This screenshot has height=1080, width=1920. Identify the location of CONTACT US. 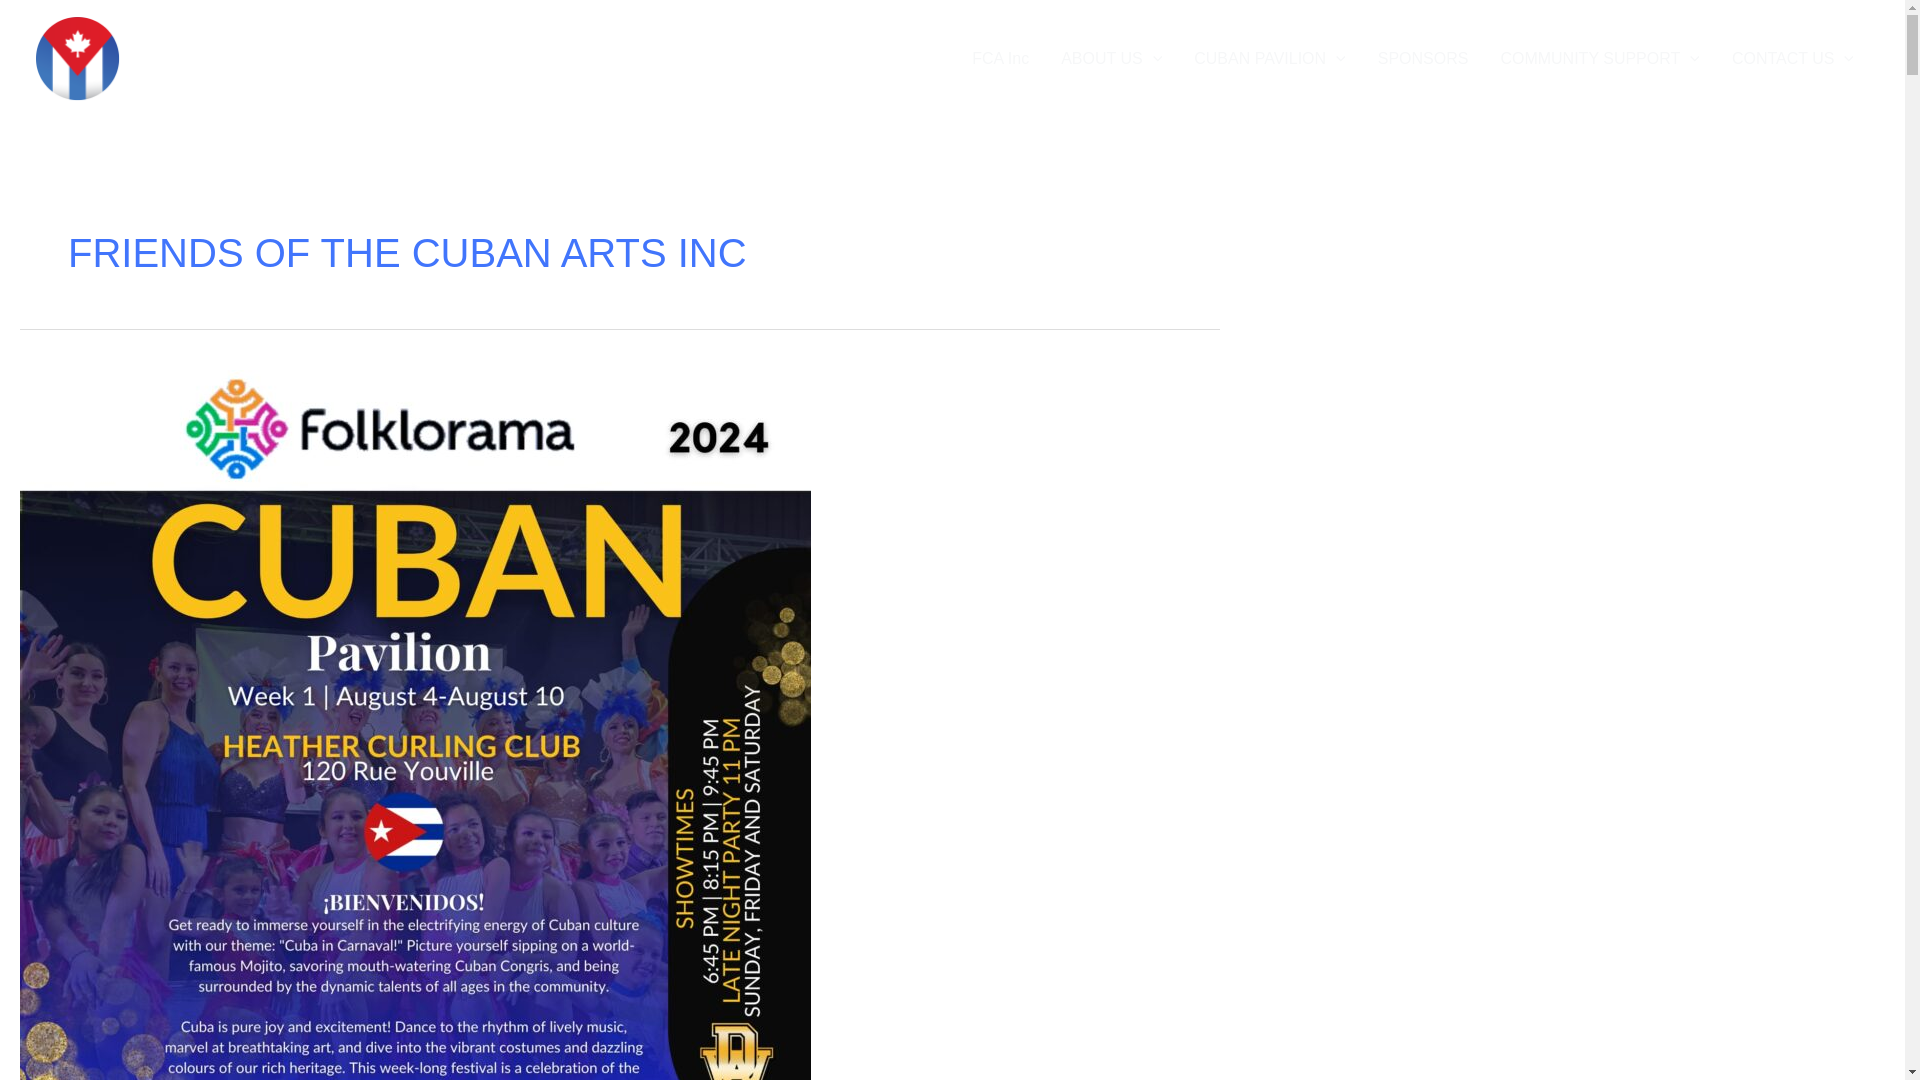
(1793, 58).